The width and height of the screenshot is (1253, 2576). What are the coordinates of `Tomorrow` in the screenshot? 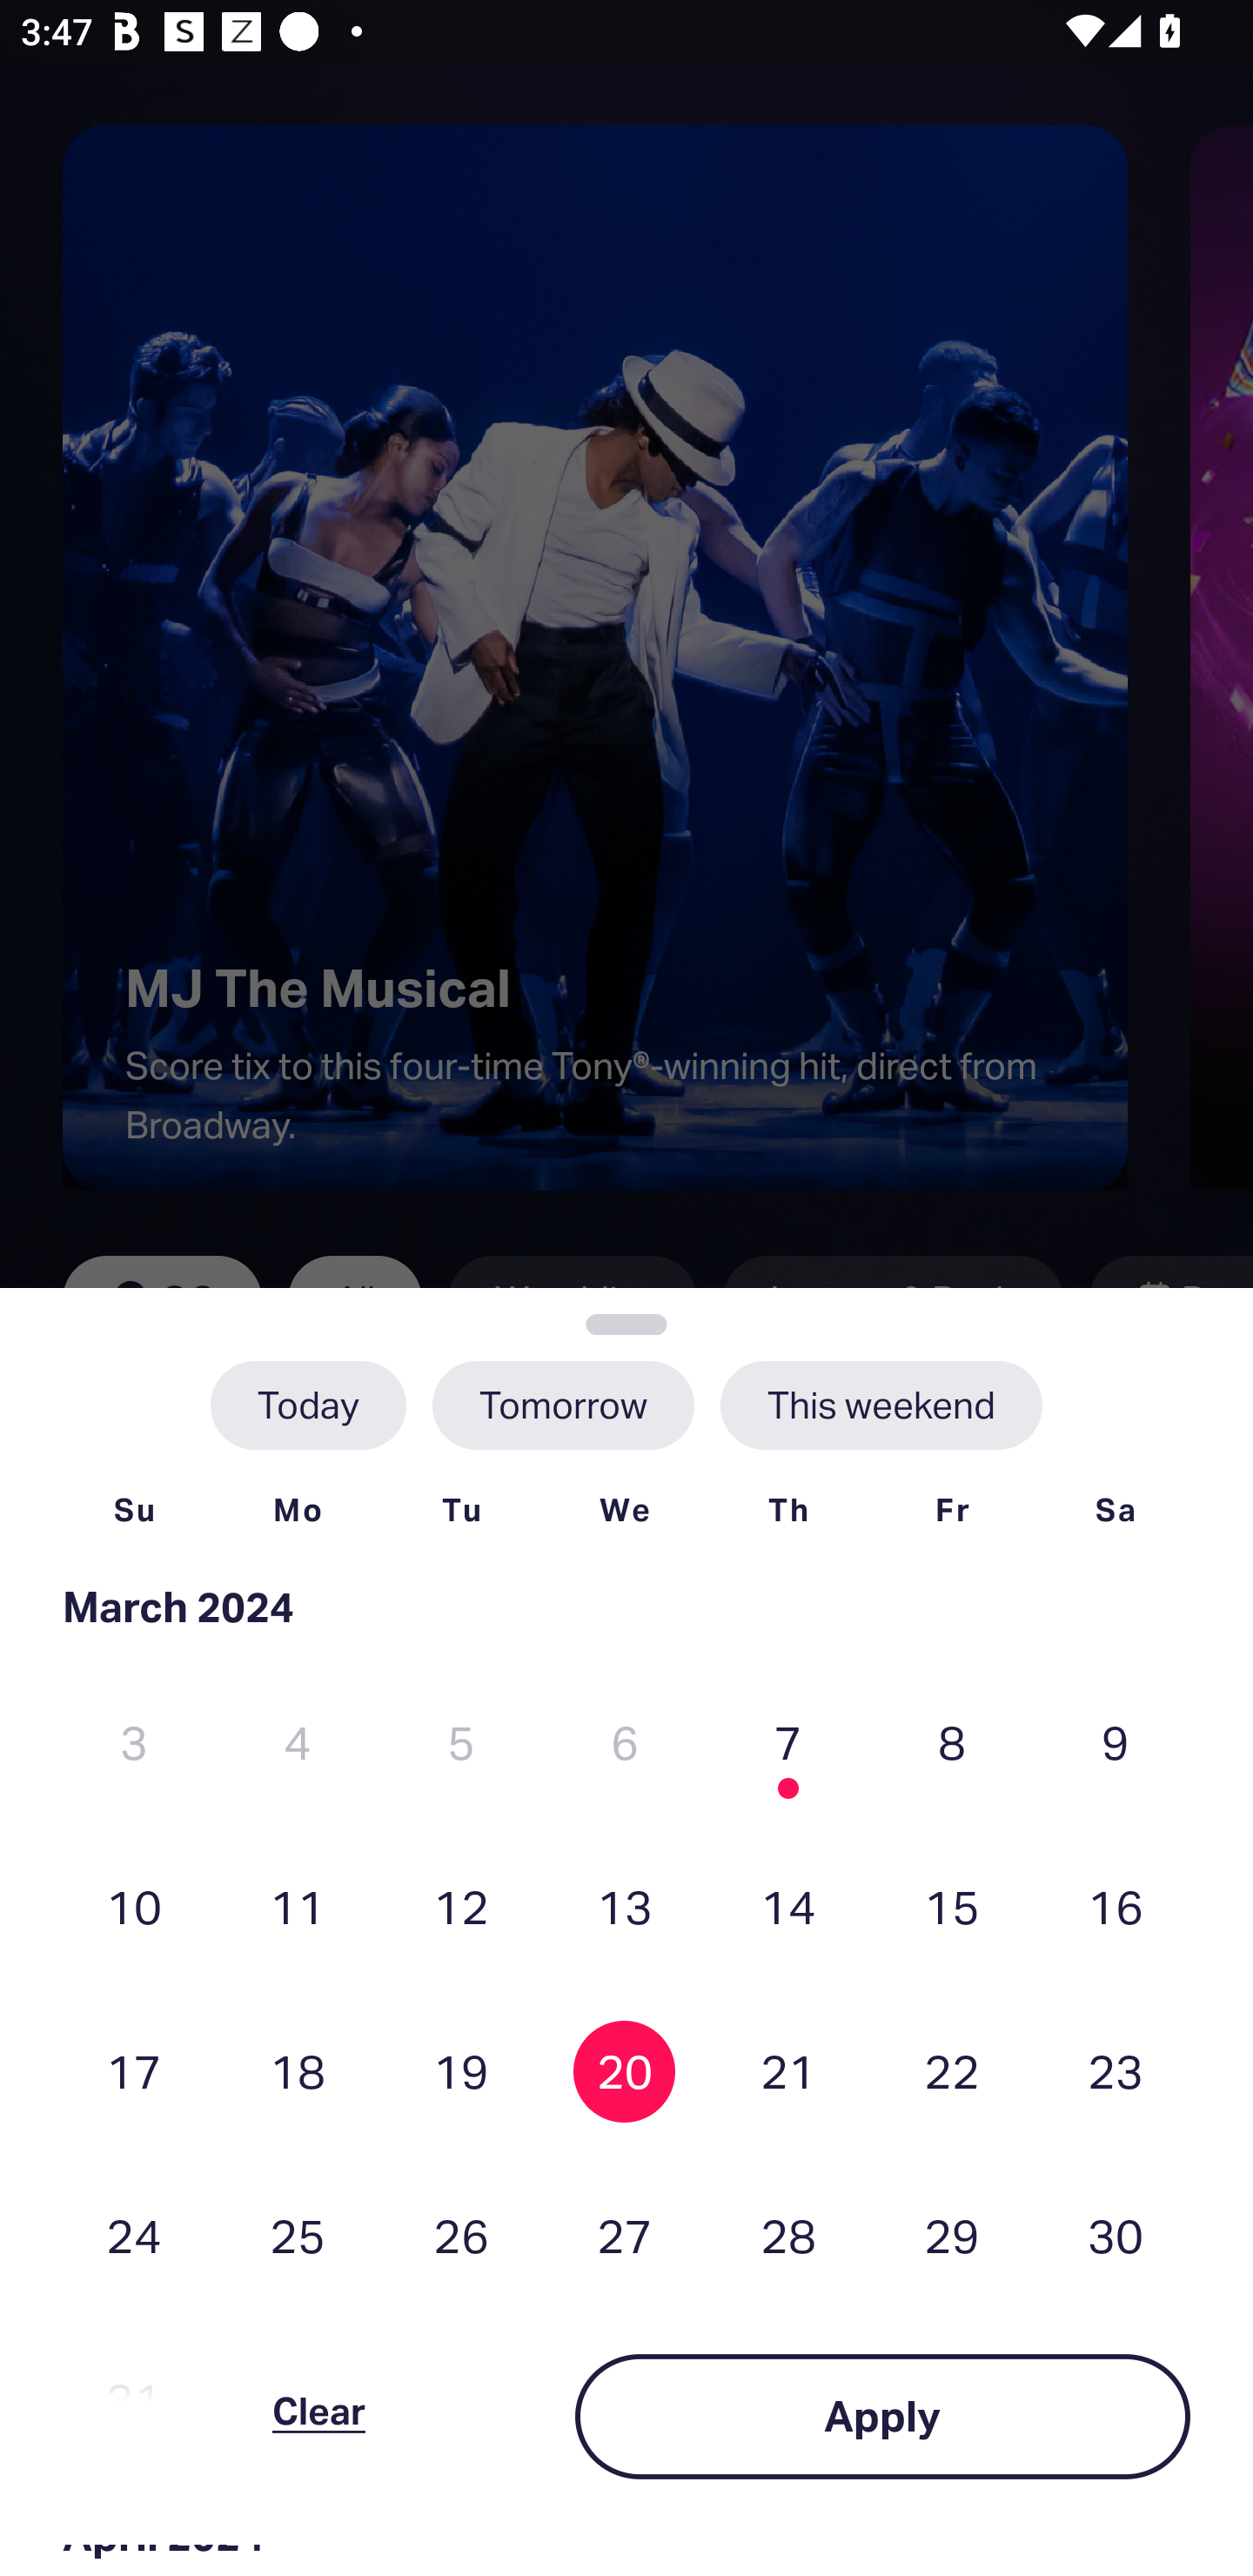 It's located at (562, 1405).